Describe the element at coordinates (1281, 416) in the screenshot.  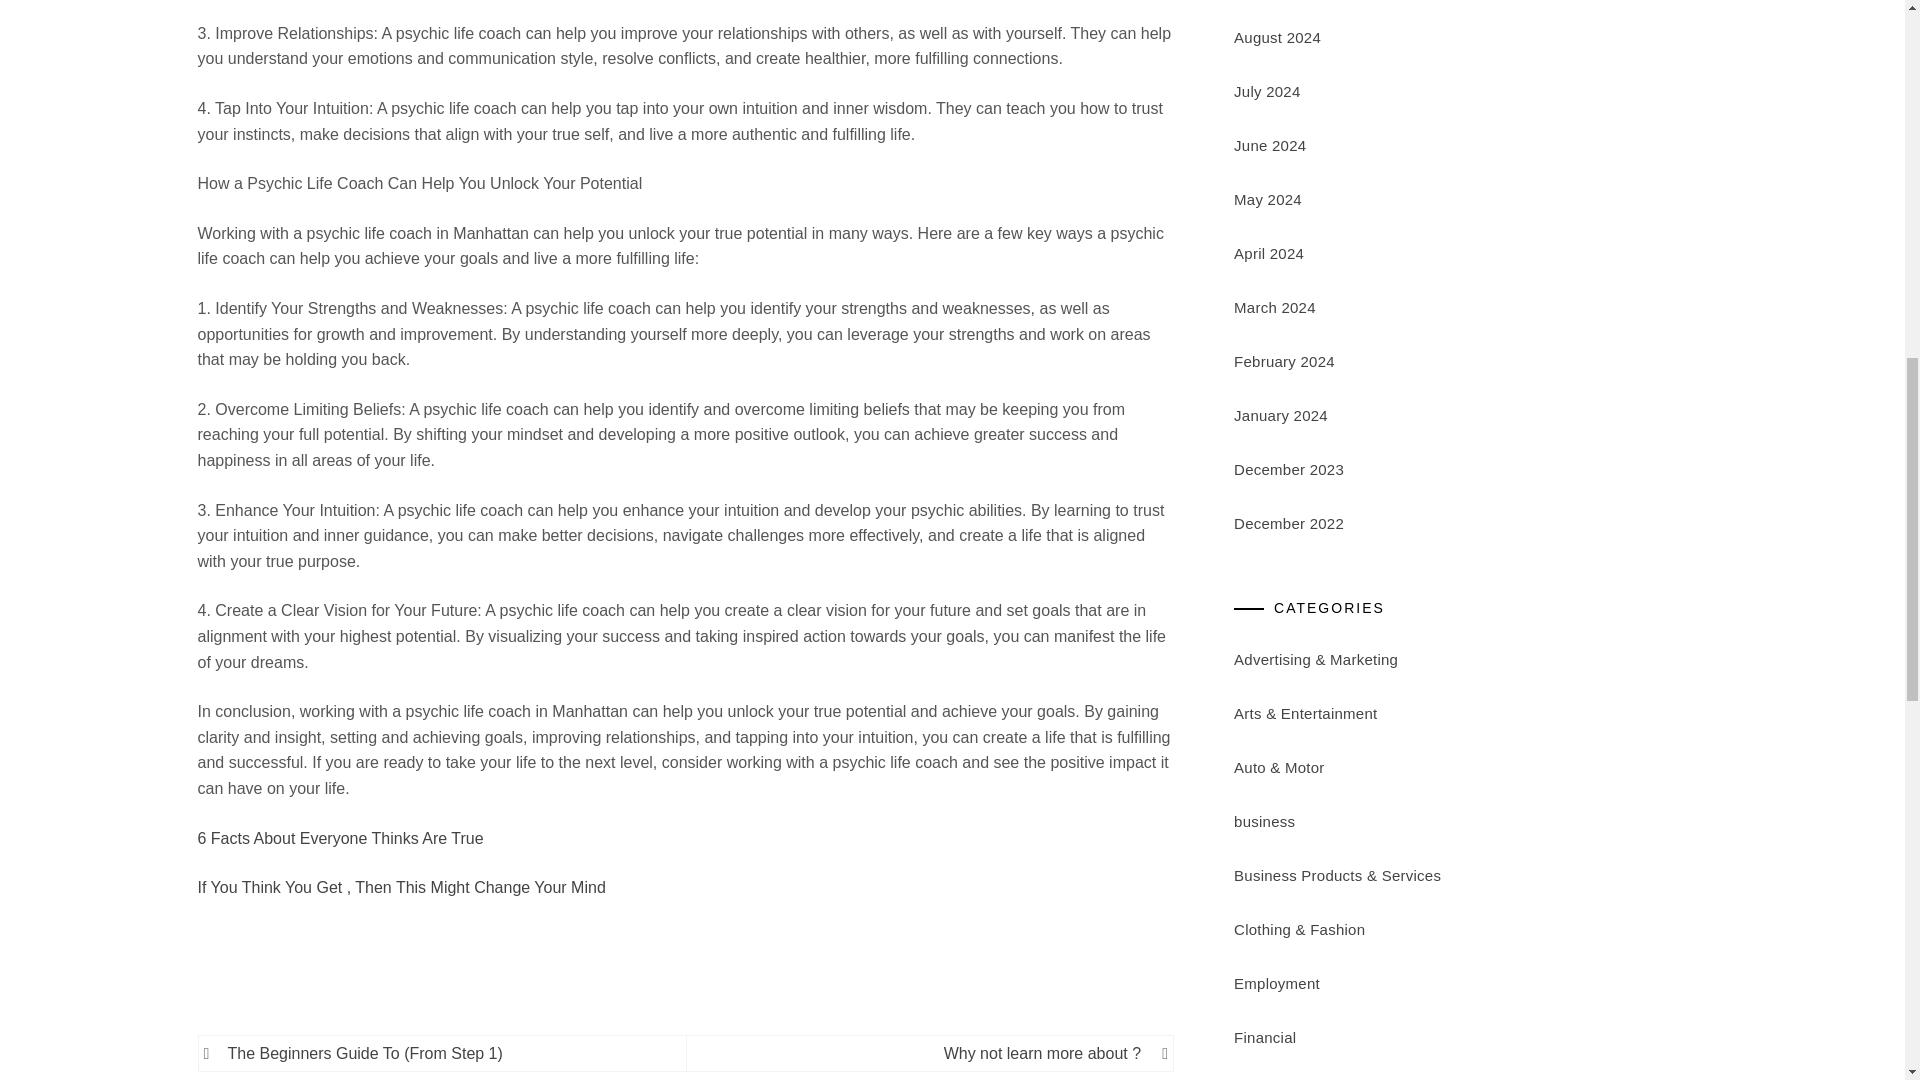
I see `January 2024` at that location.